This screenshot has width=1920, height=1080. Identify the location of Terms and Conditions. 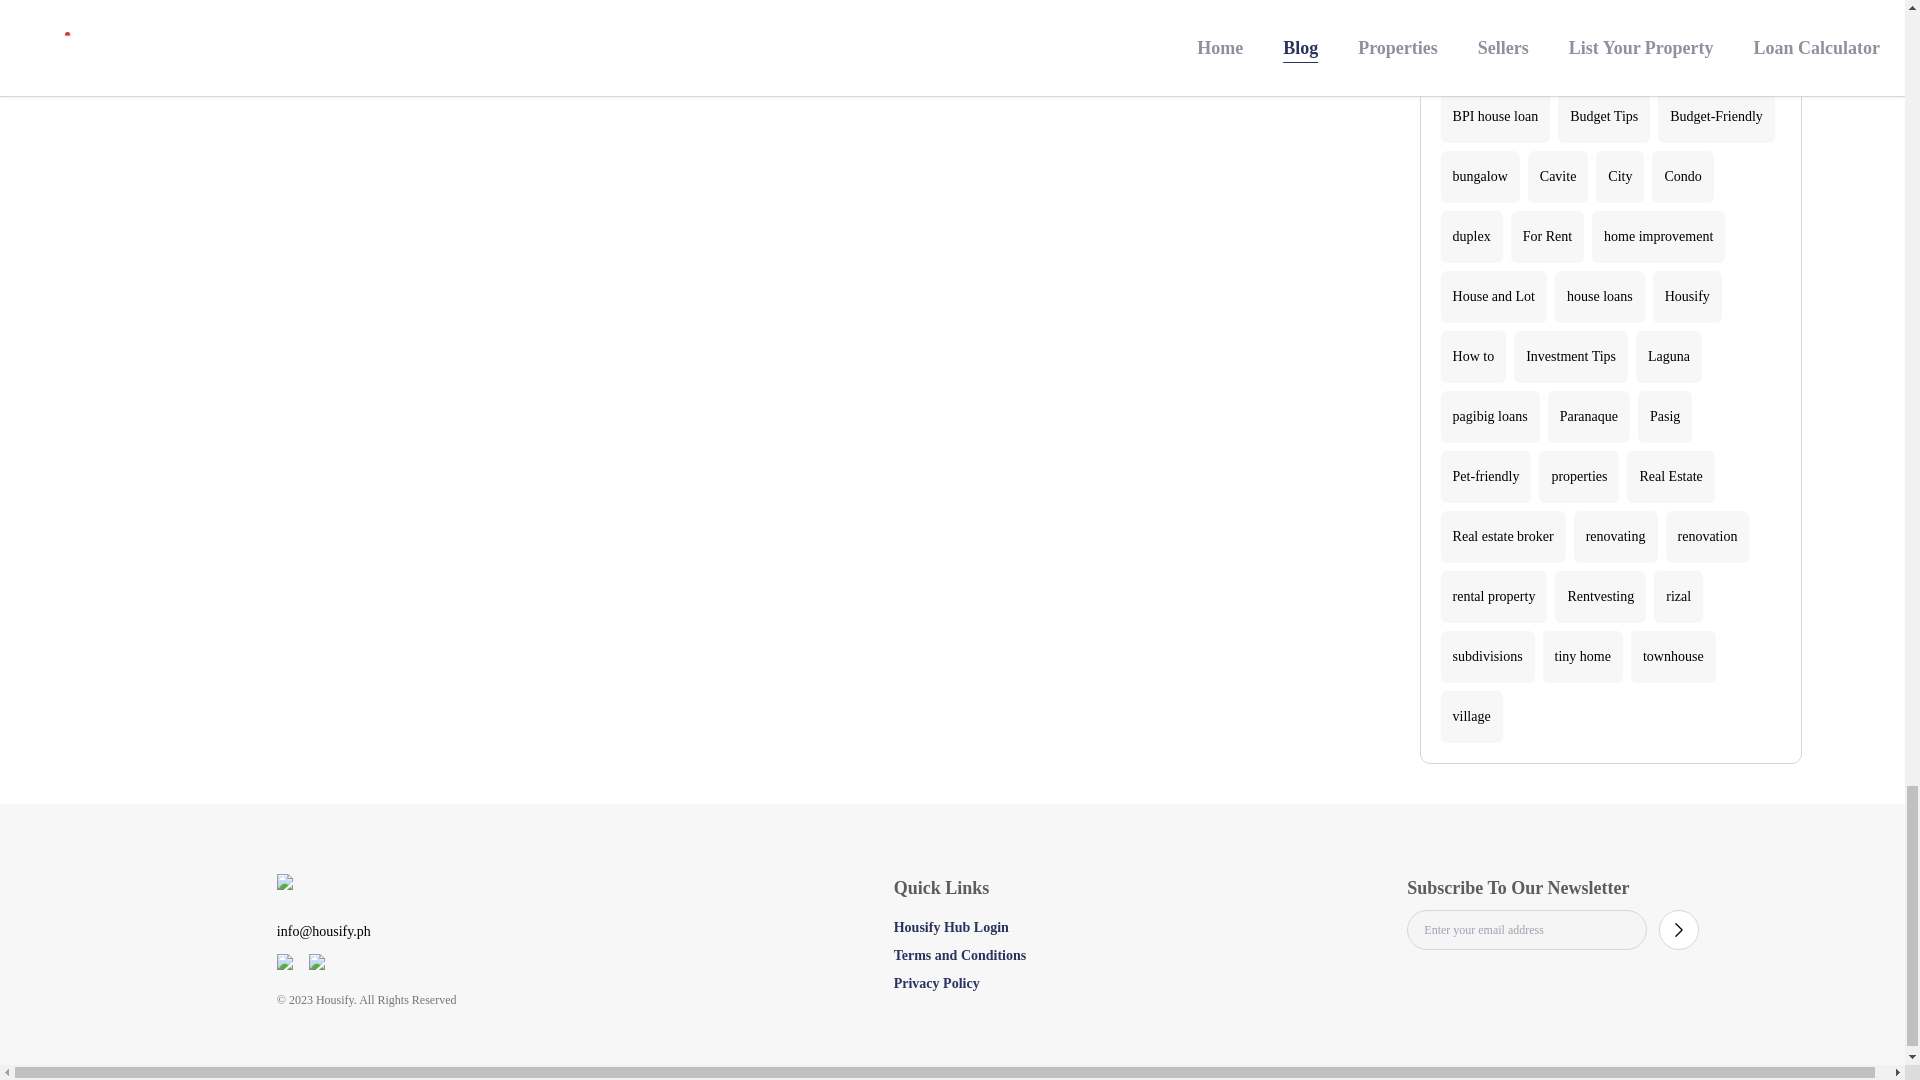
(960, 956).